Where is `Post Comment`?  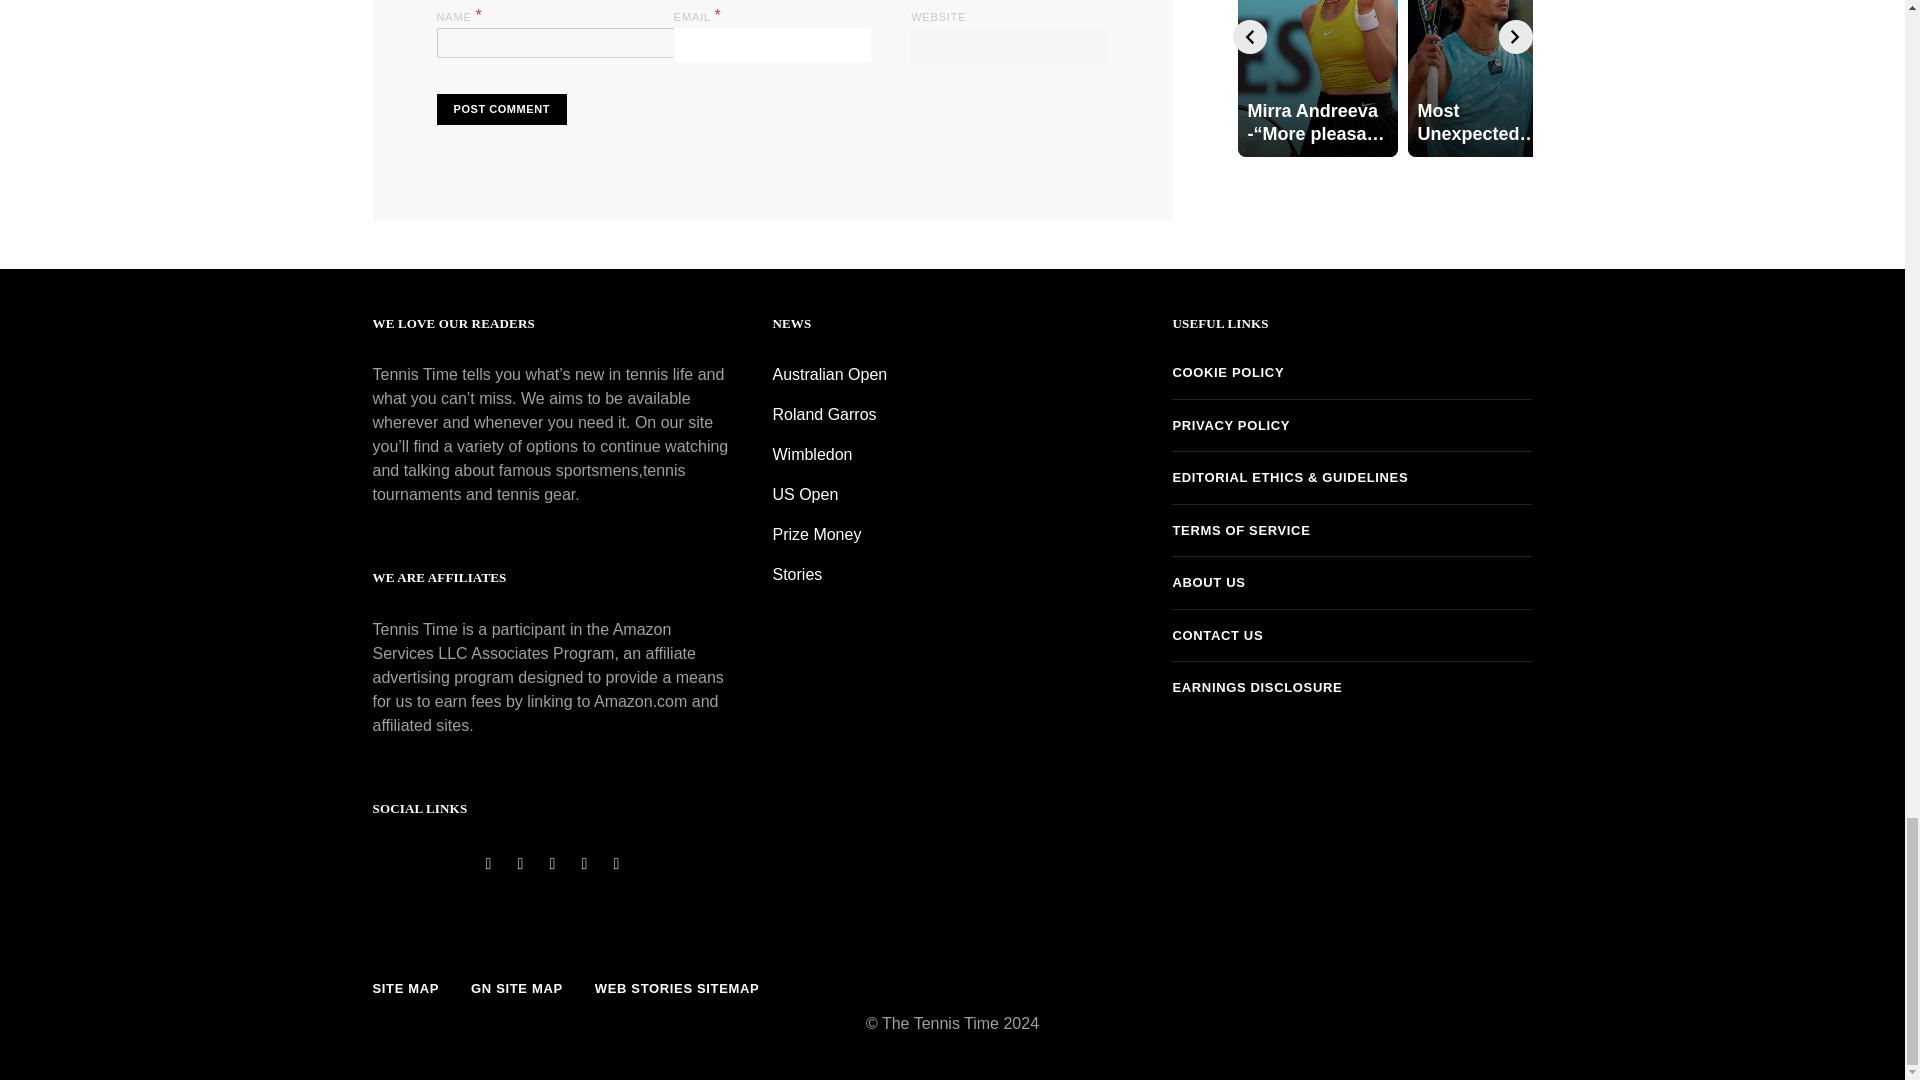 Post Comment is located at coordinates (500, 109).